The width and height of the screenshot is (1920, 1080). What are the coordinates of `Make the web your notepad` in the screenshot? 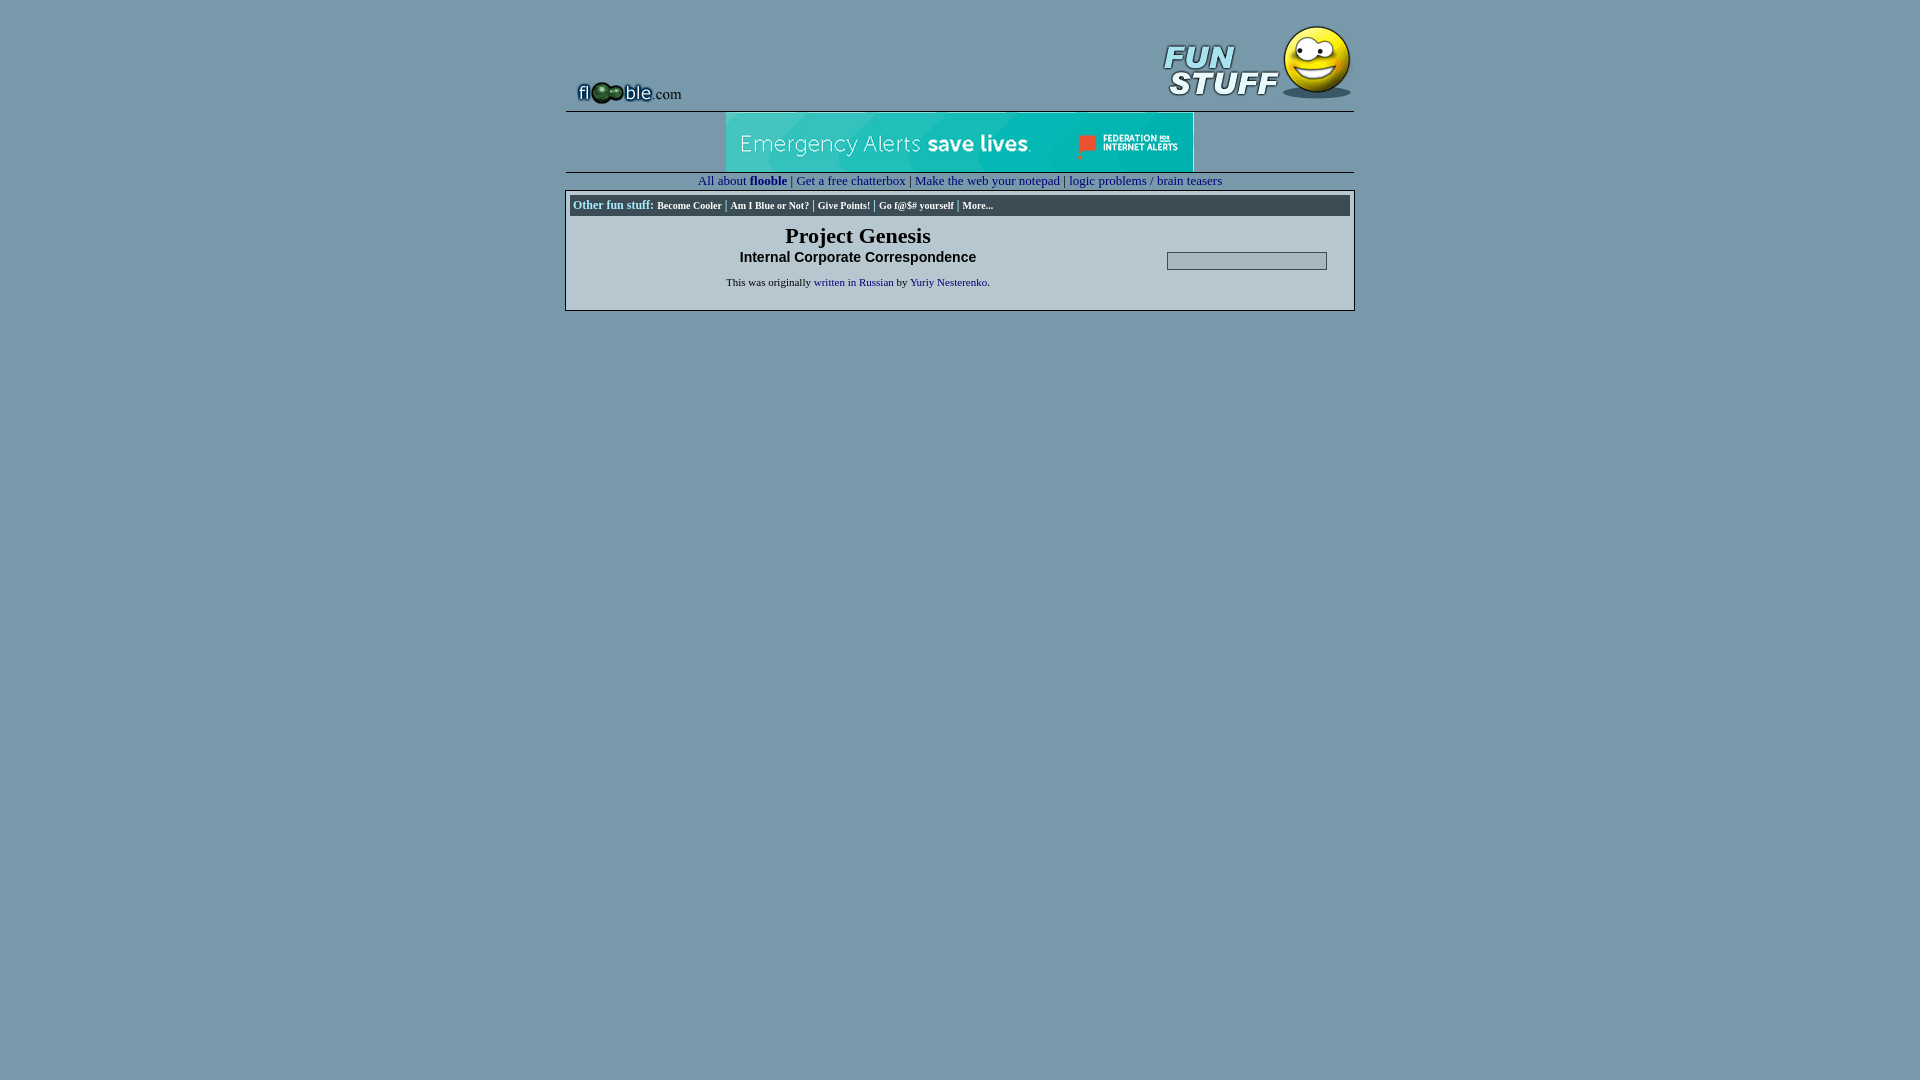 It's located at (987, 180).